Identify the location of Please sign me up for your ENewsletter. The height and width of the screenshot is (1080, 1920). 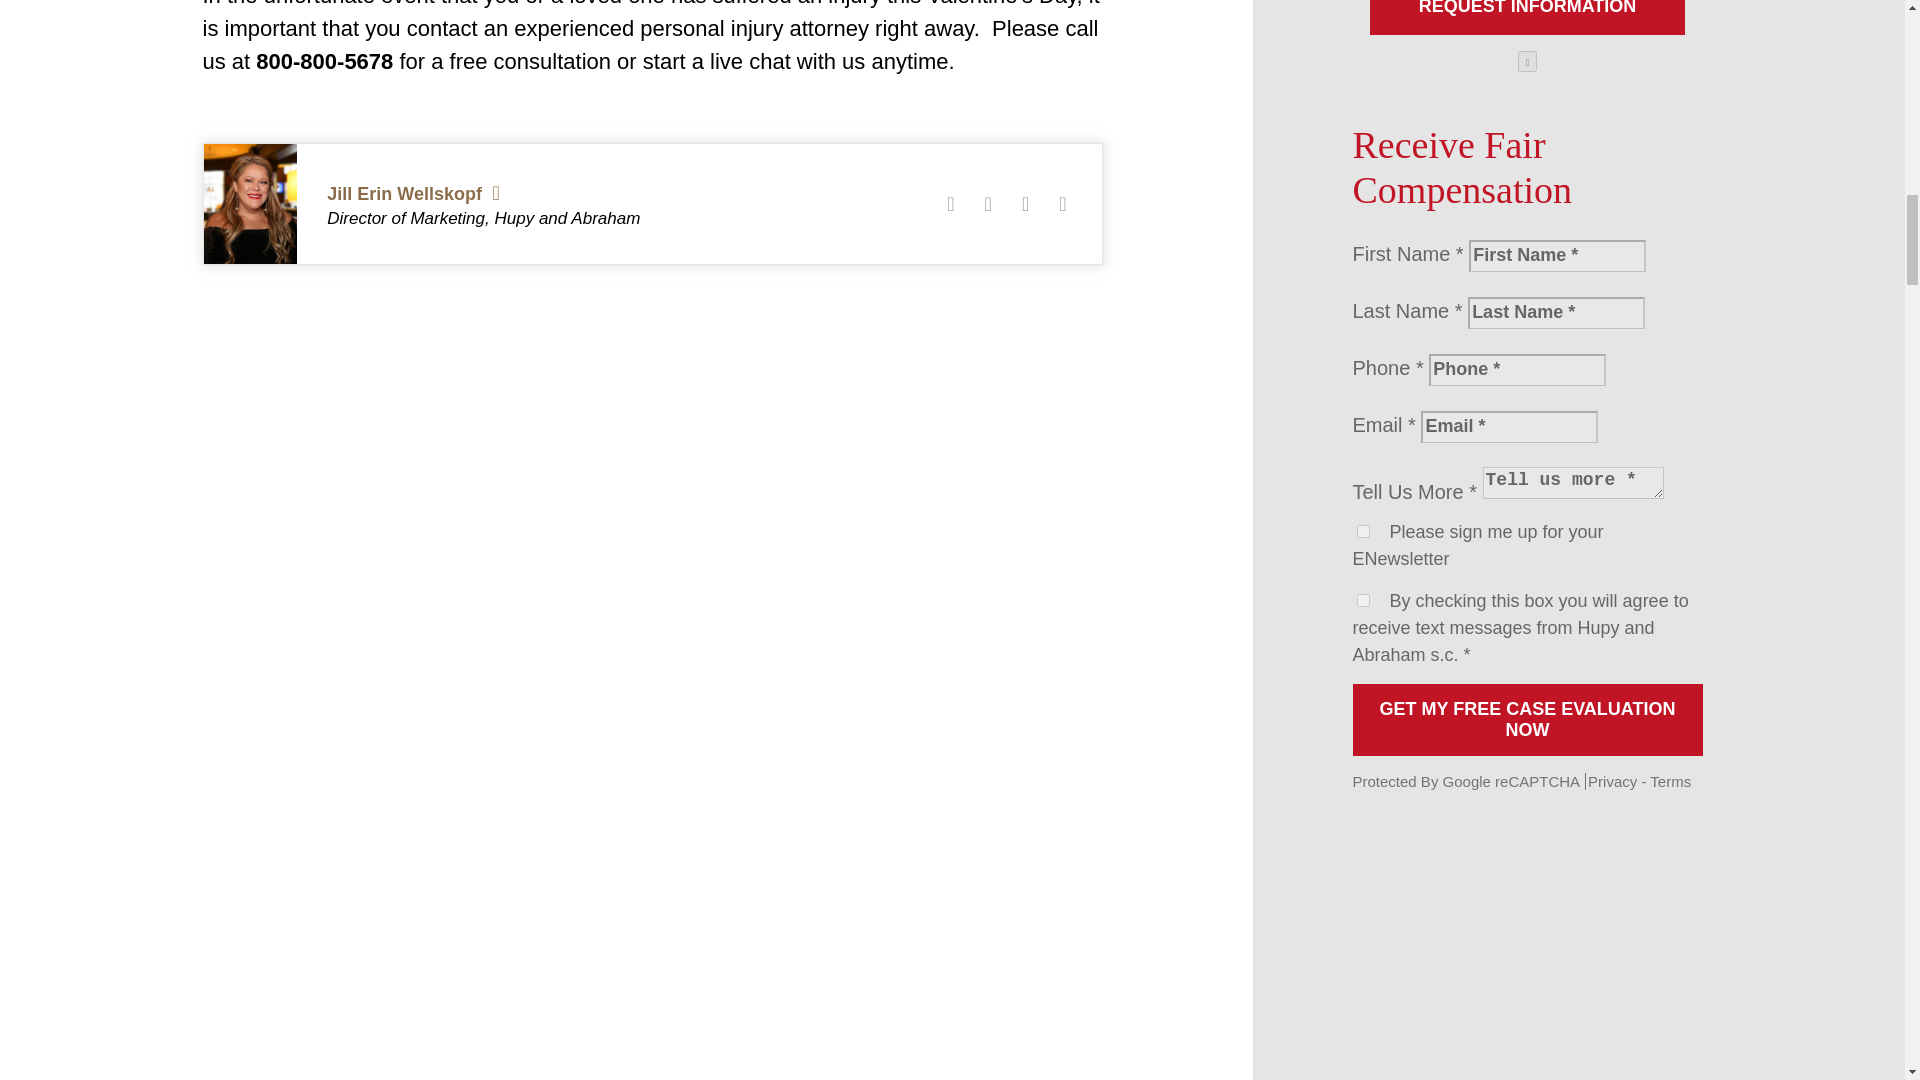
(1362, 530).